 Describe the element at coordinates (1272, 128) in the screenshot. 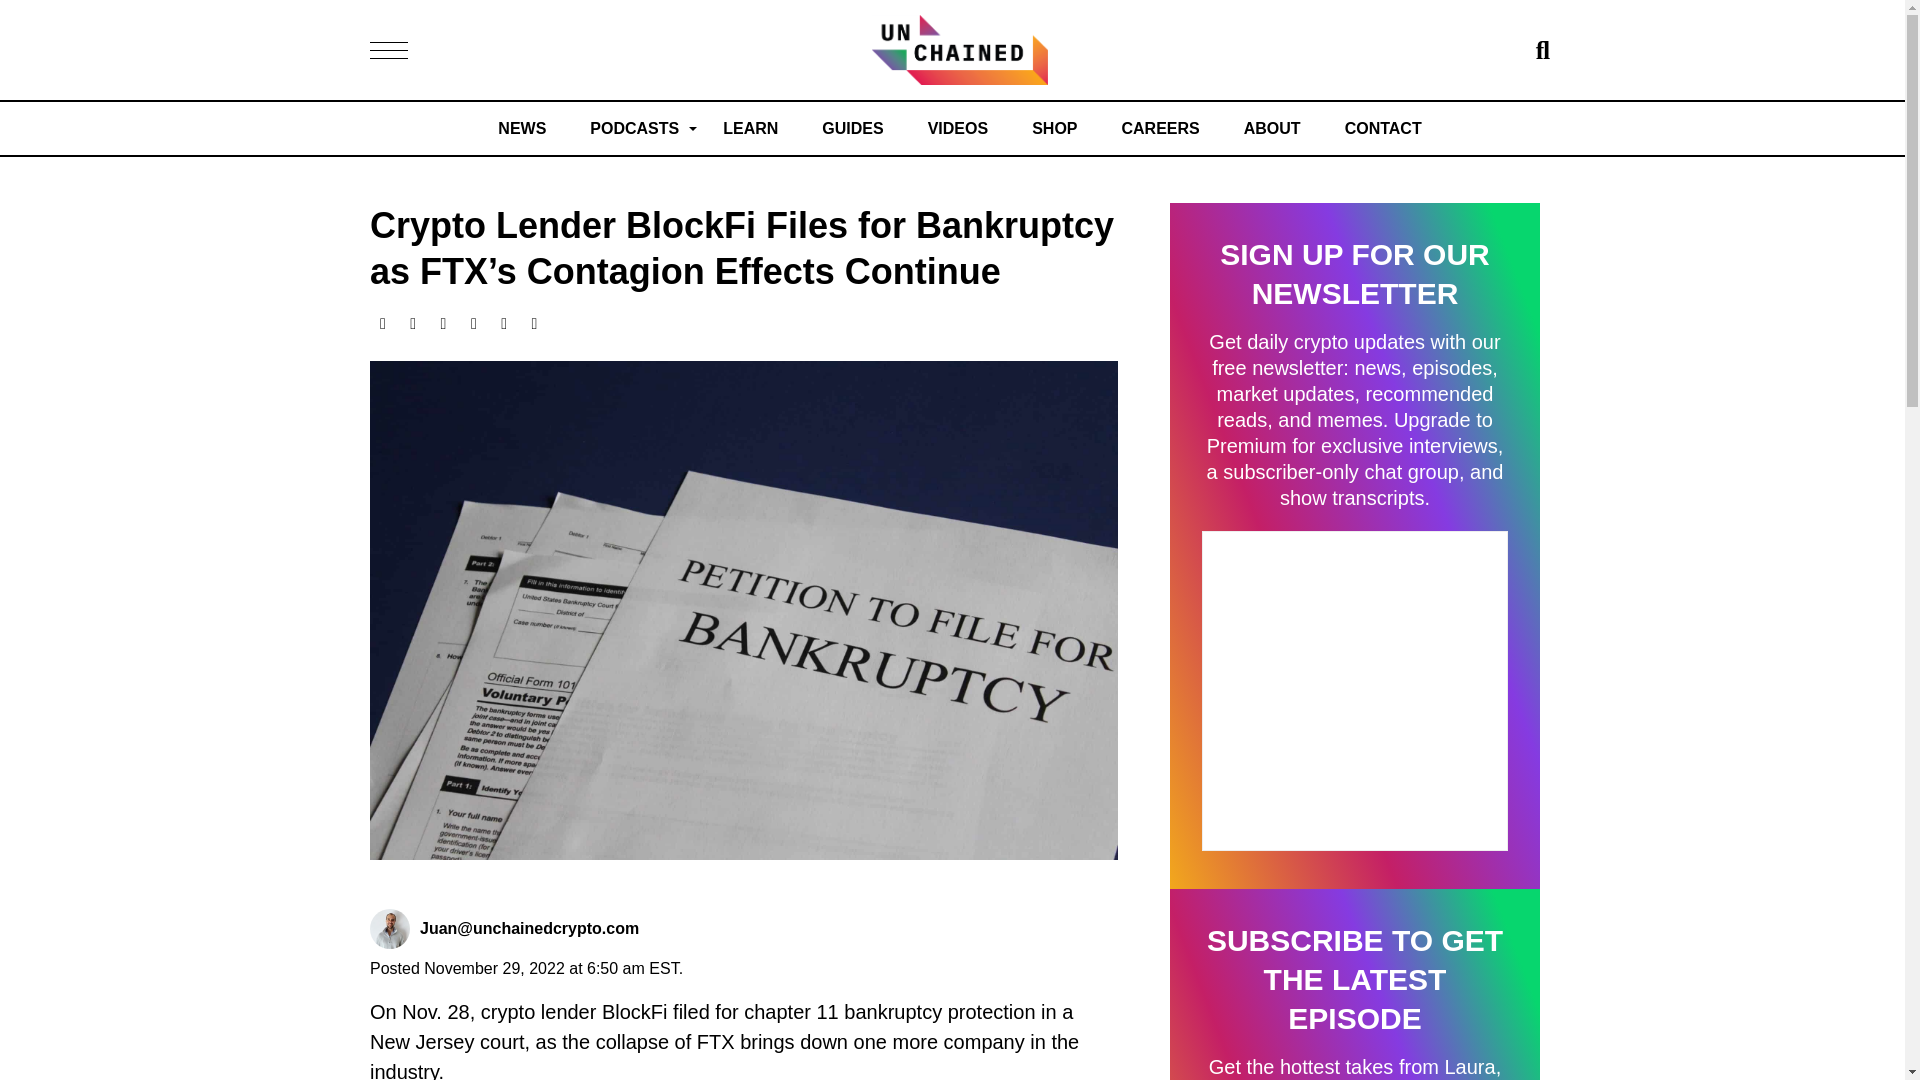

I see `ABOUT` at that location.